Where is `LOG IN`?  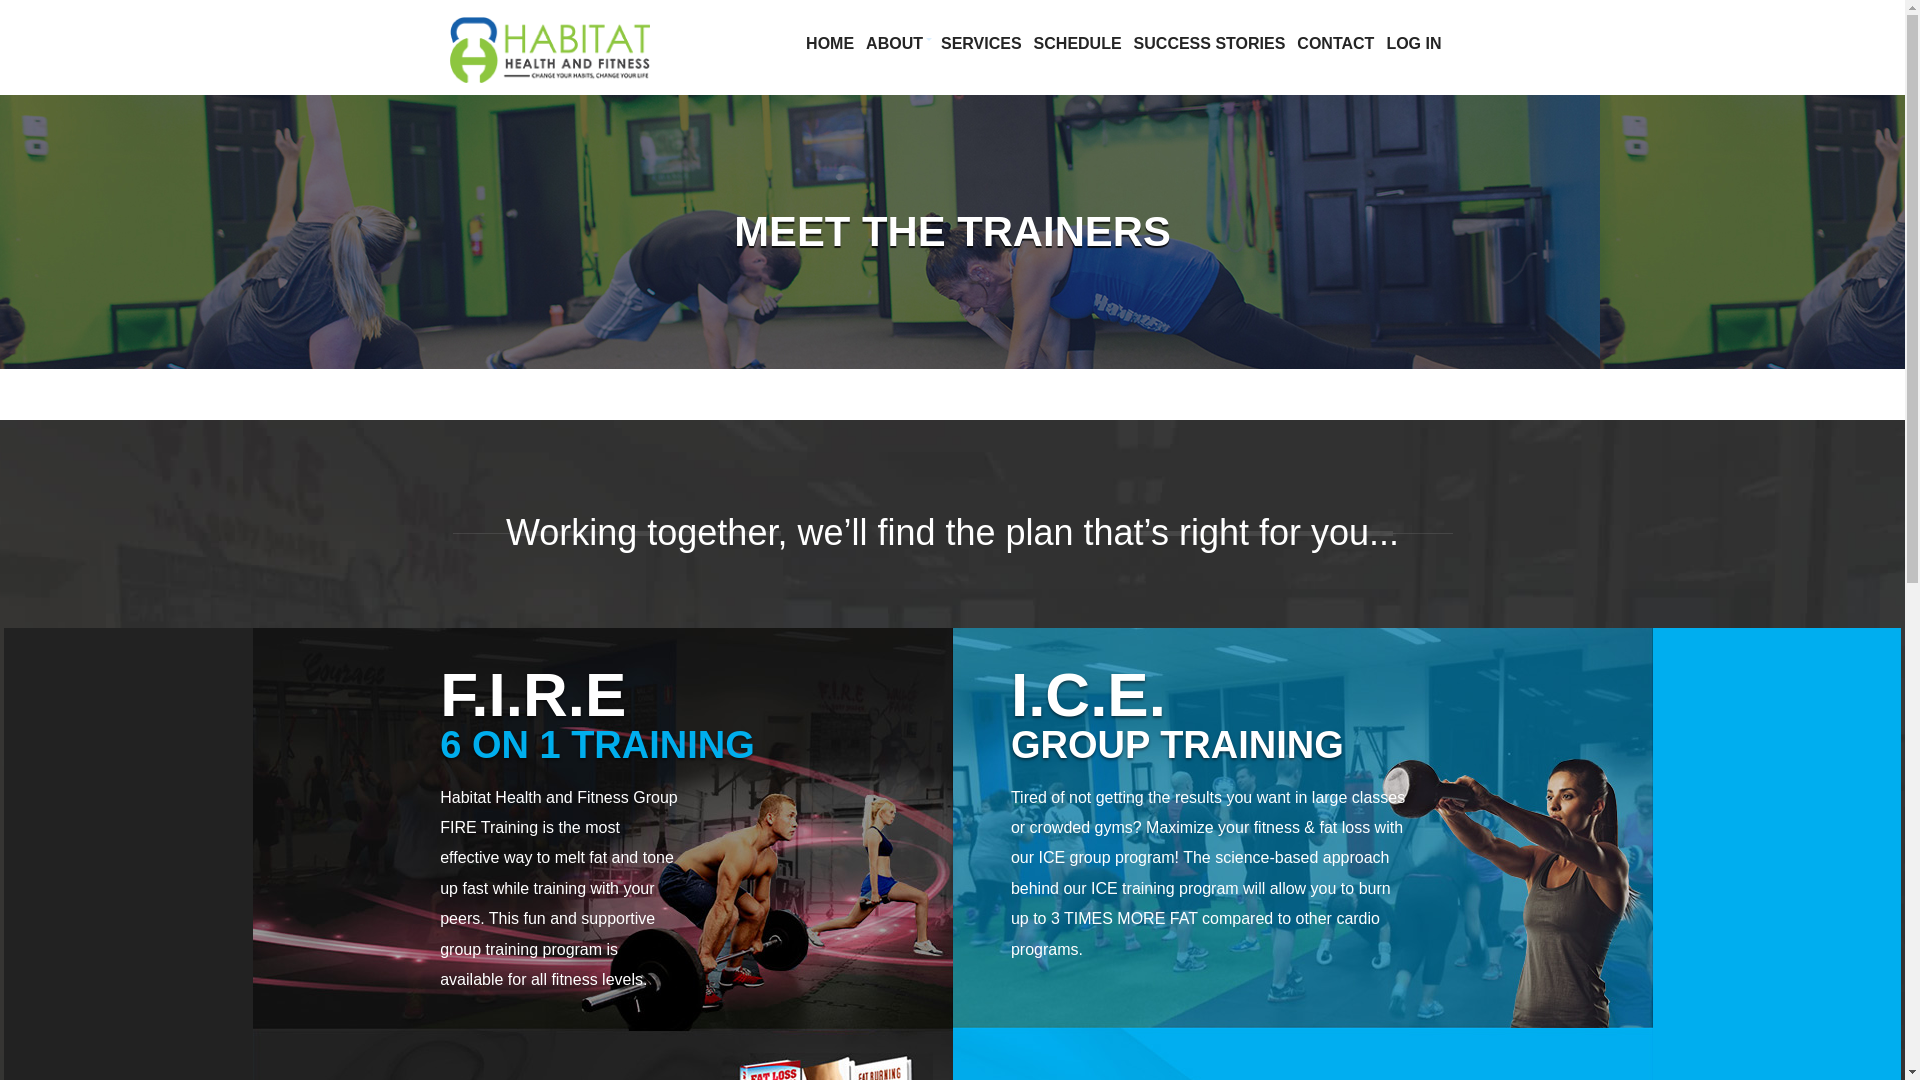 LOG IN is located at coordinates (1414, 43).